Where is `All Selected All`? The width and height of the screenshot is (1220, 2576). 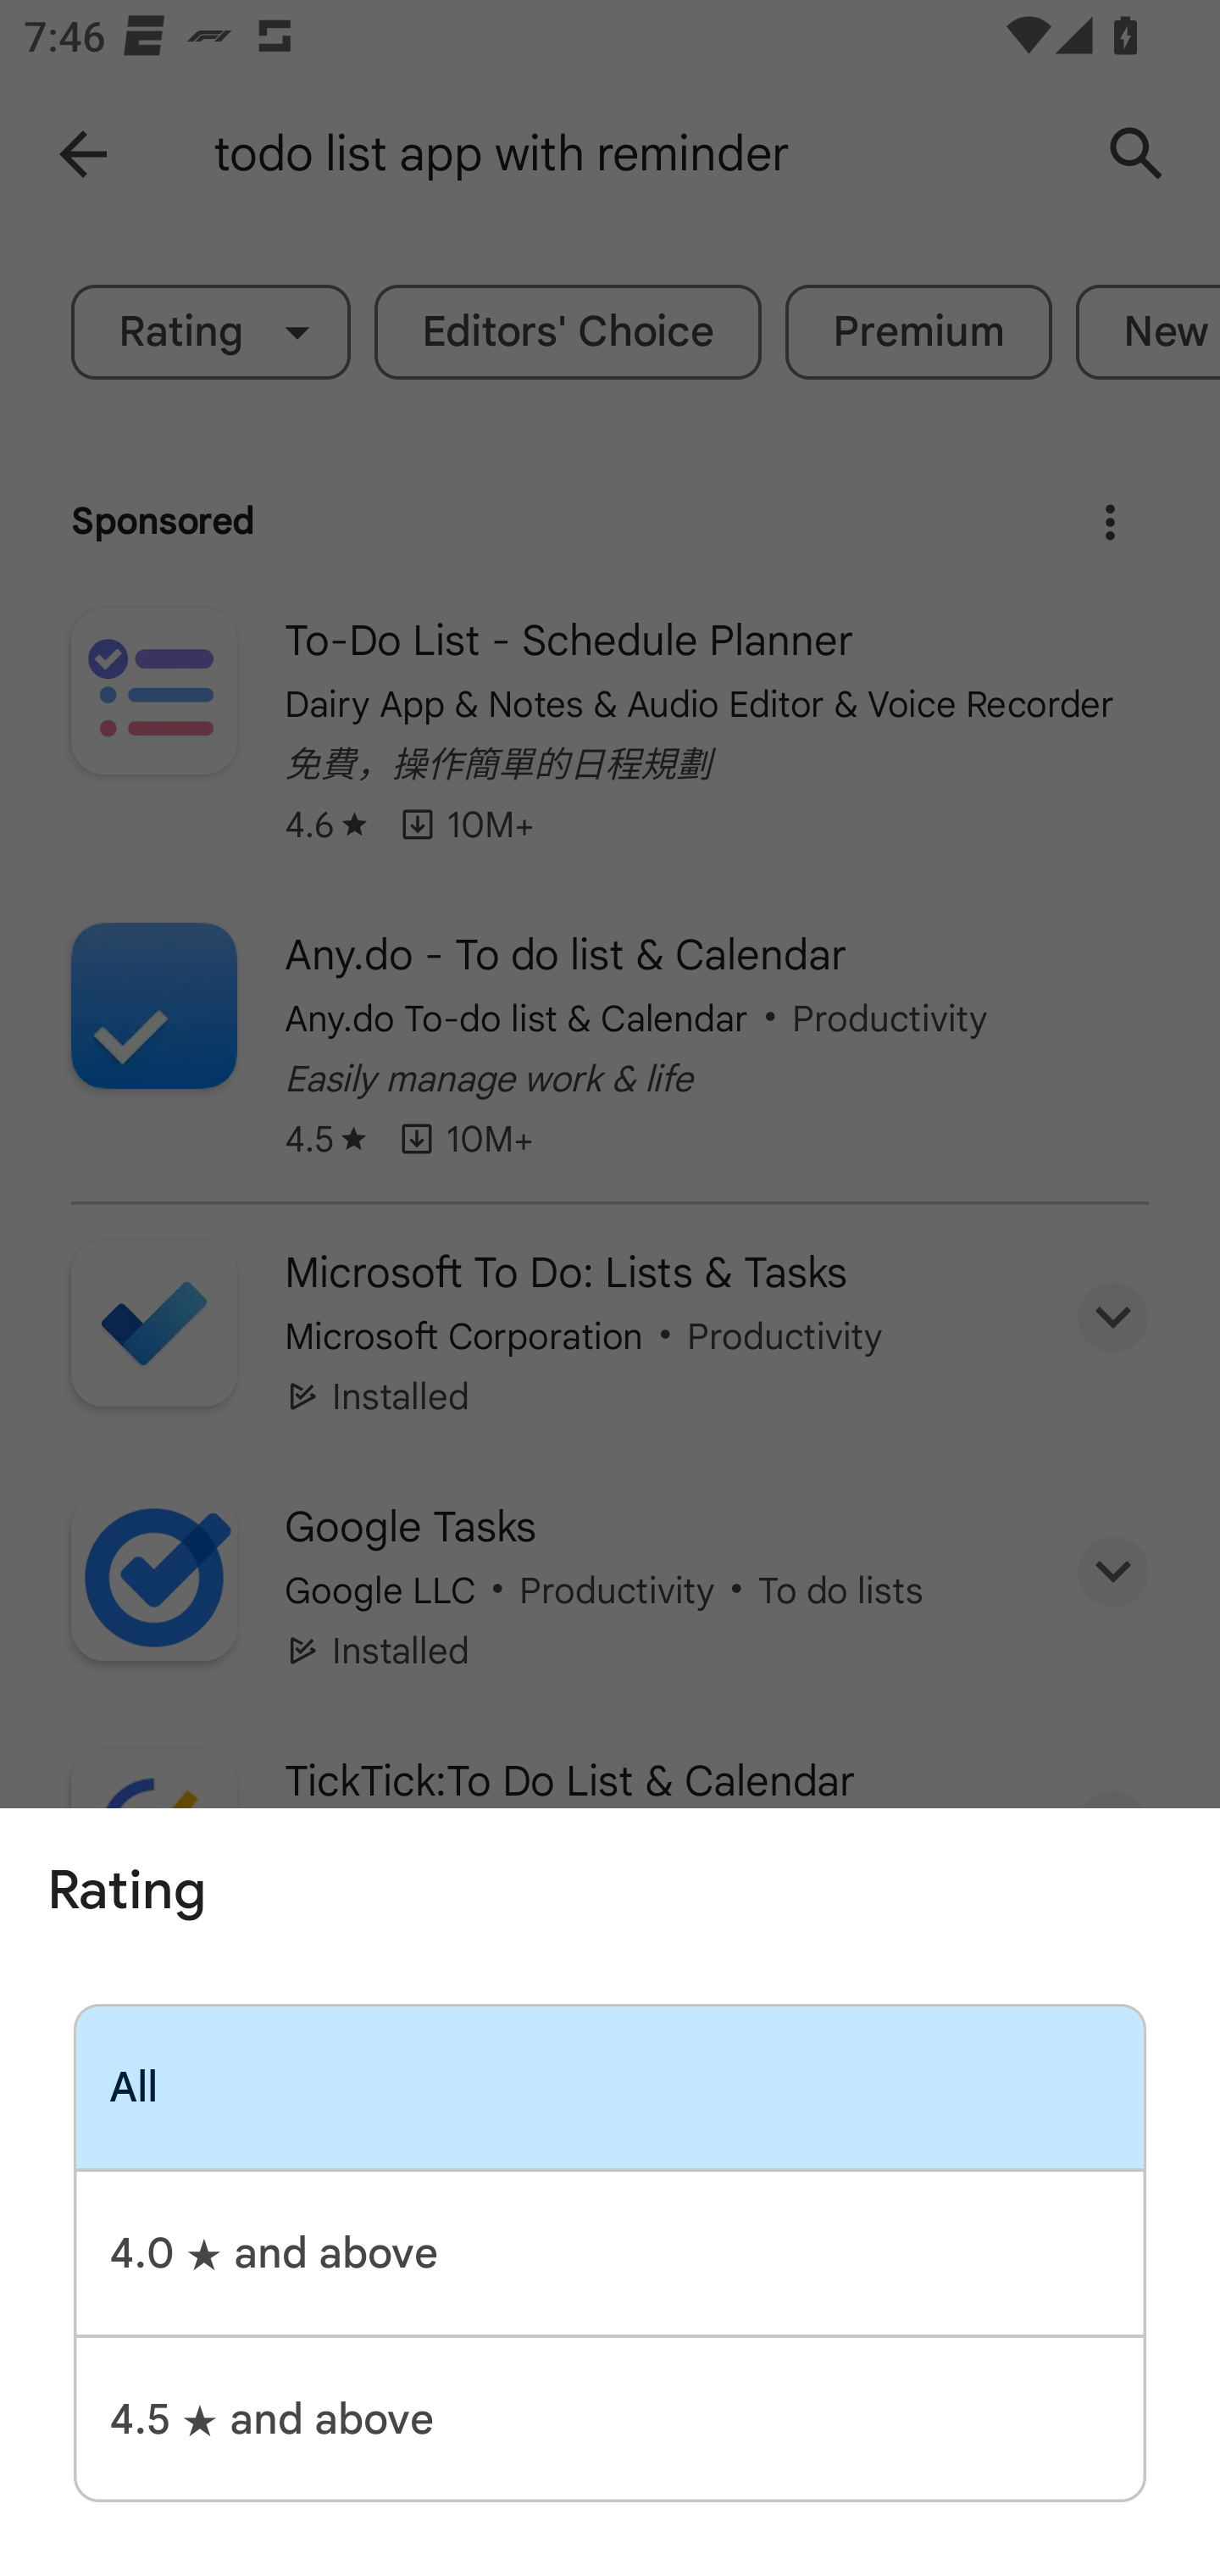 All Selected All is located at coordinates (610, 2086).